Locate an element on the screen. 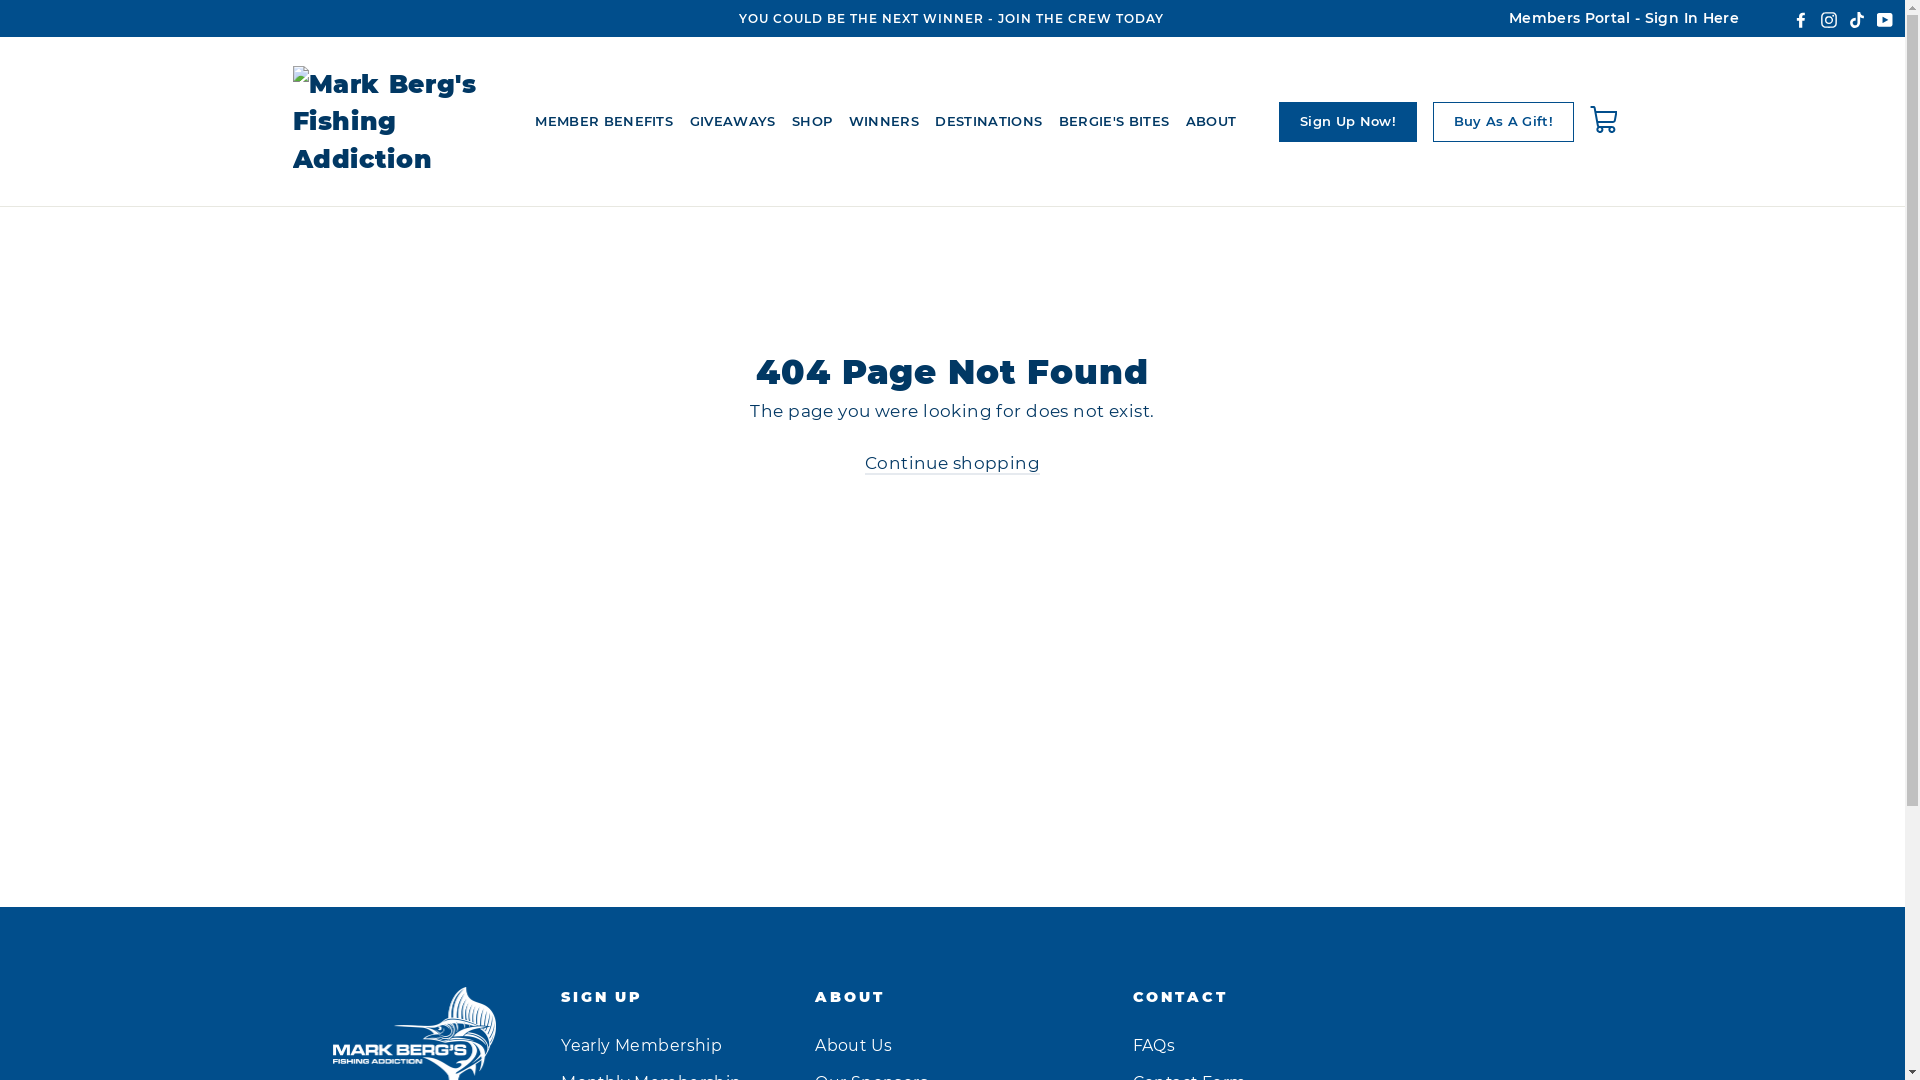  WINNERS is located at coordinates (884, 122).